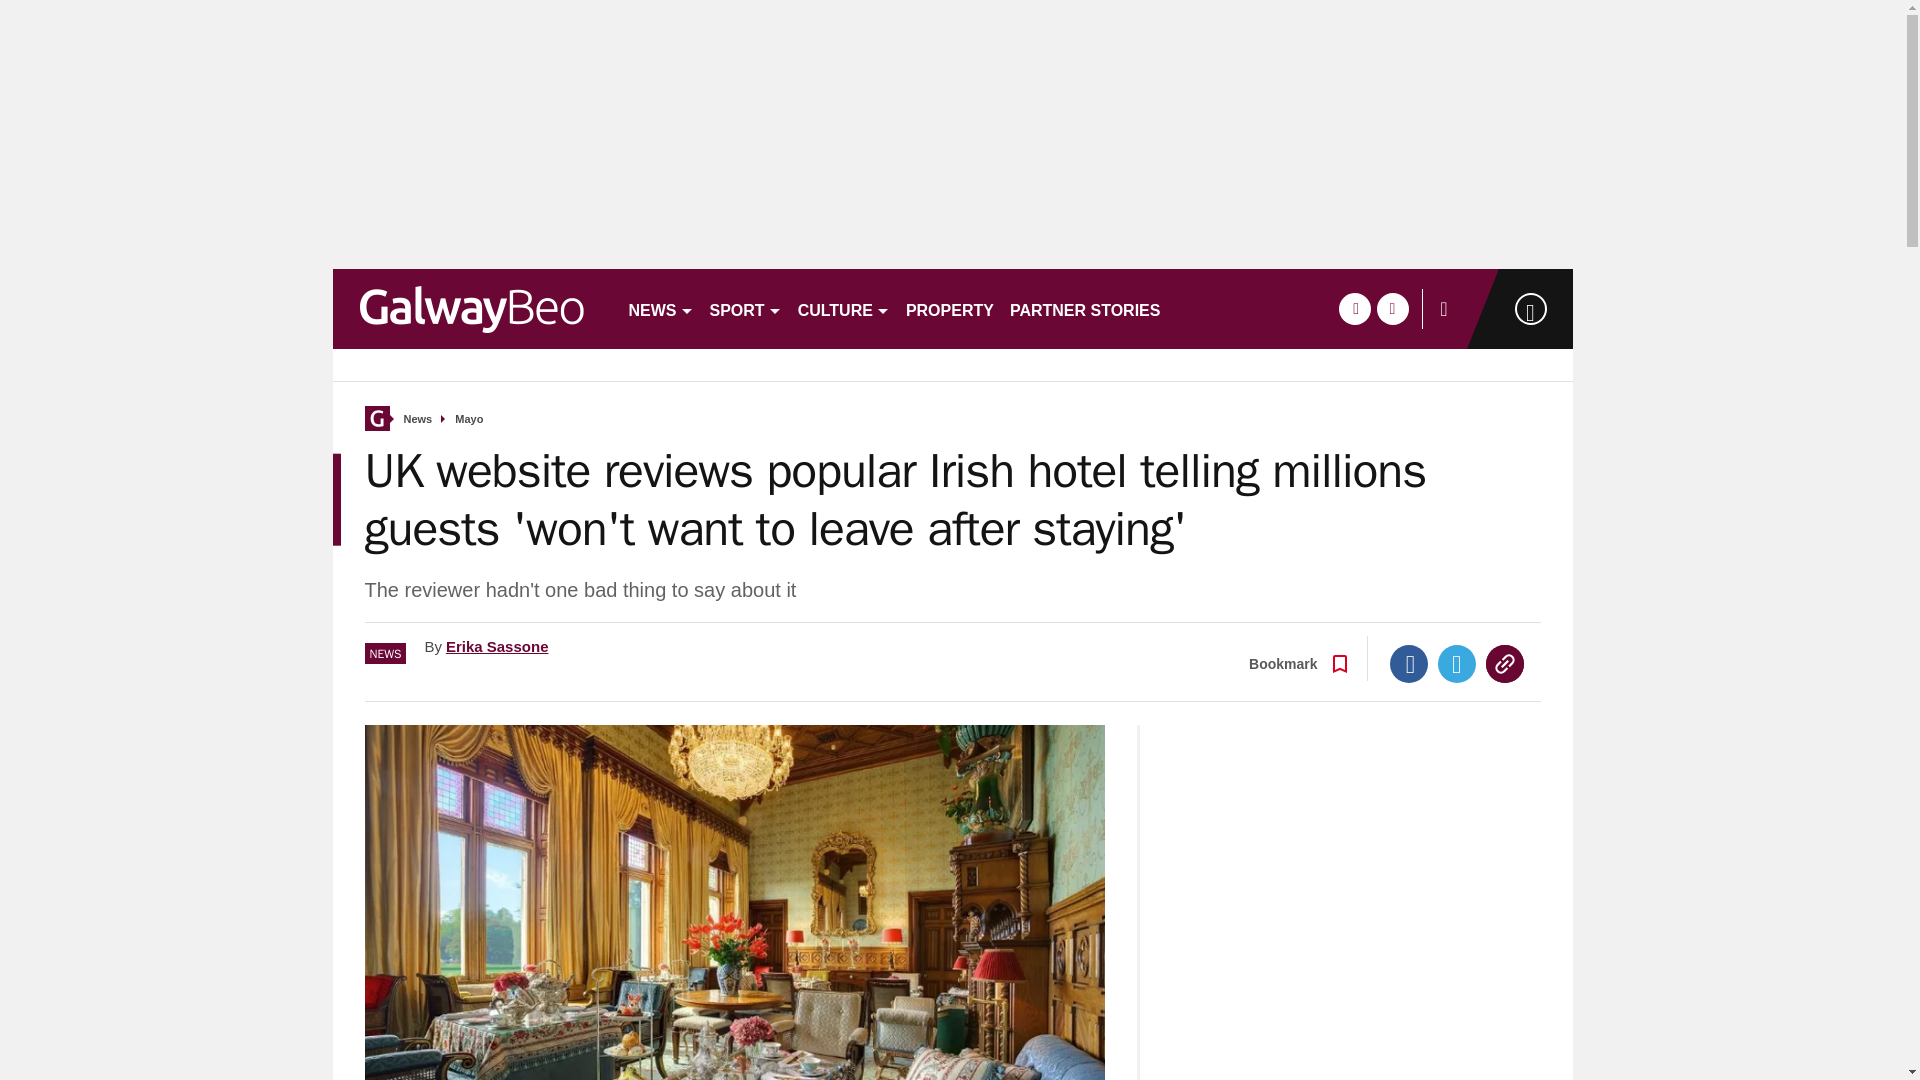  What do you see at coordinates (1409, 663) in the screenshot?
I see `Facebook` at bounding box center [1409, 663].